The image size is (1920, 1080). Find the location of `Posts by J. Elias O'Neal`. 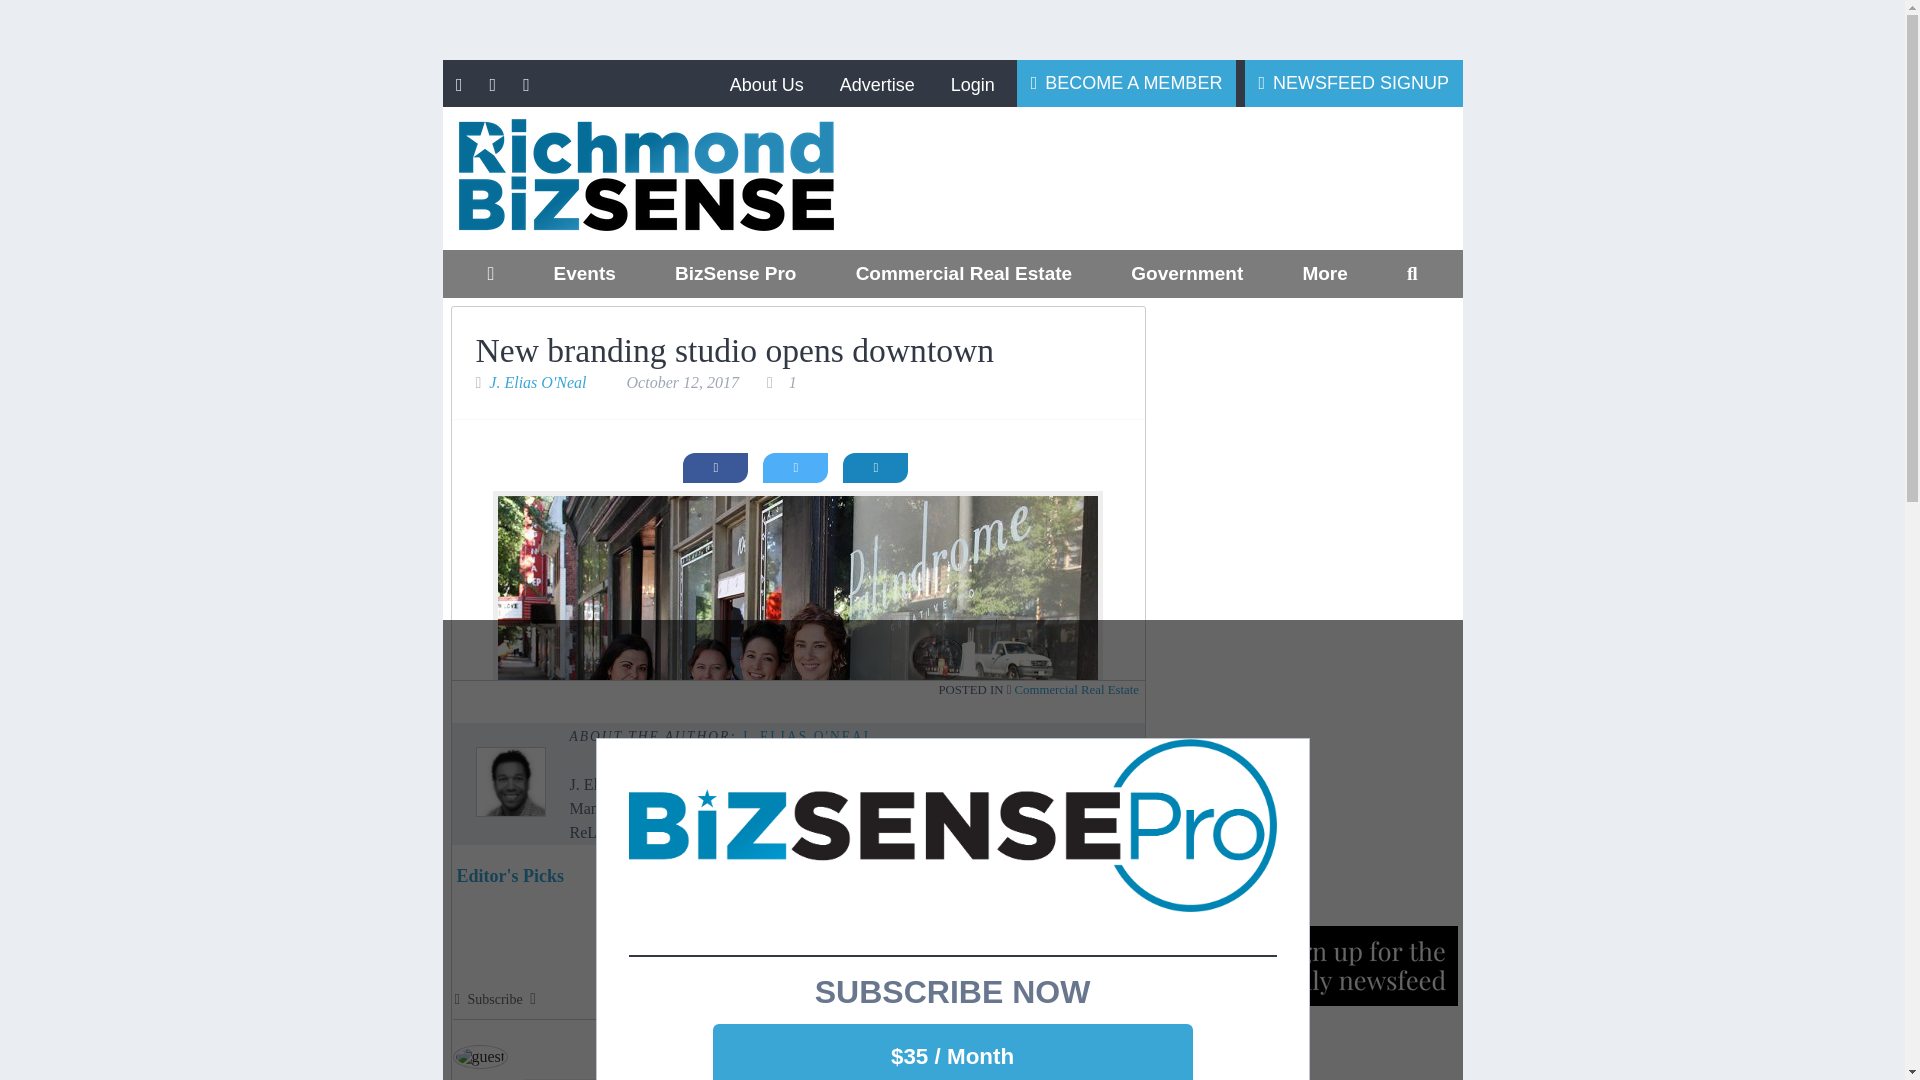

Posts by J. Elias O'Neal is located at coordinates (807, 736).